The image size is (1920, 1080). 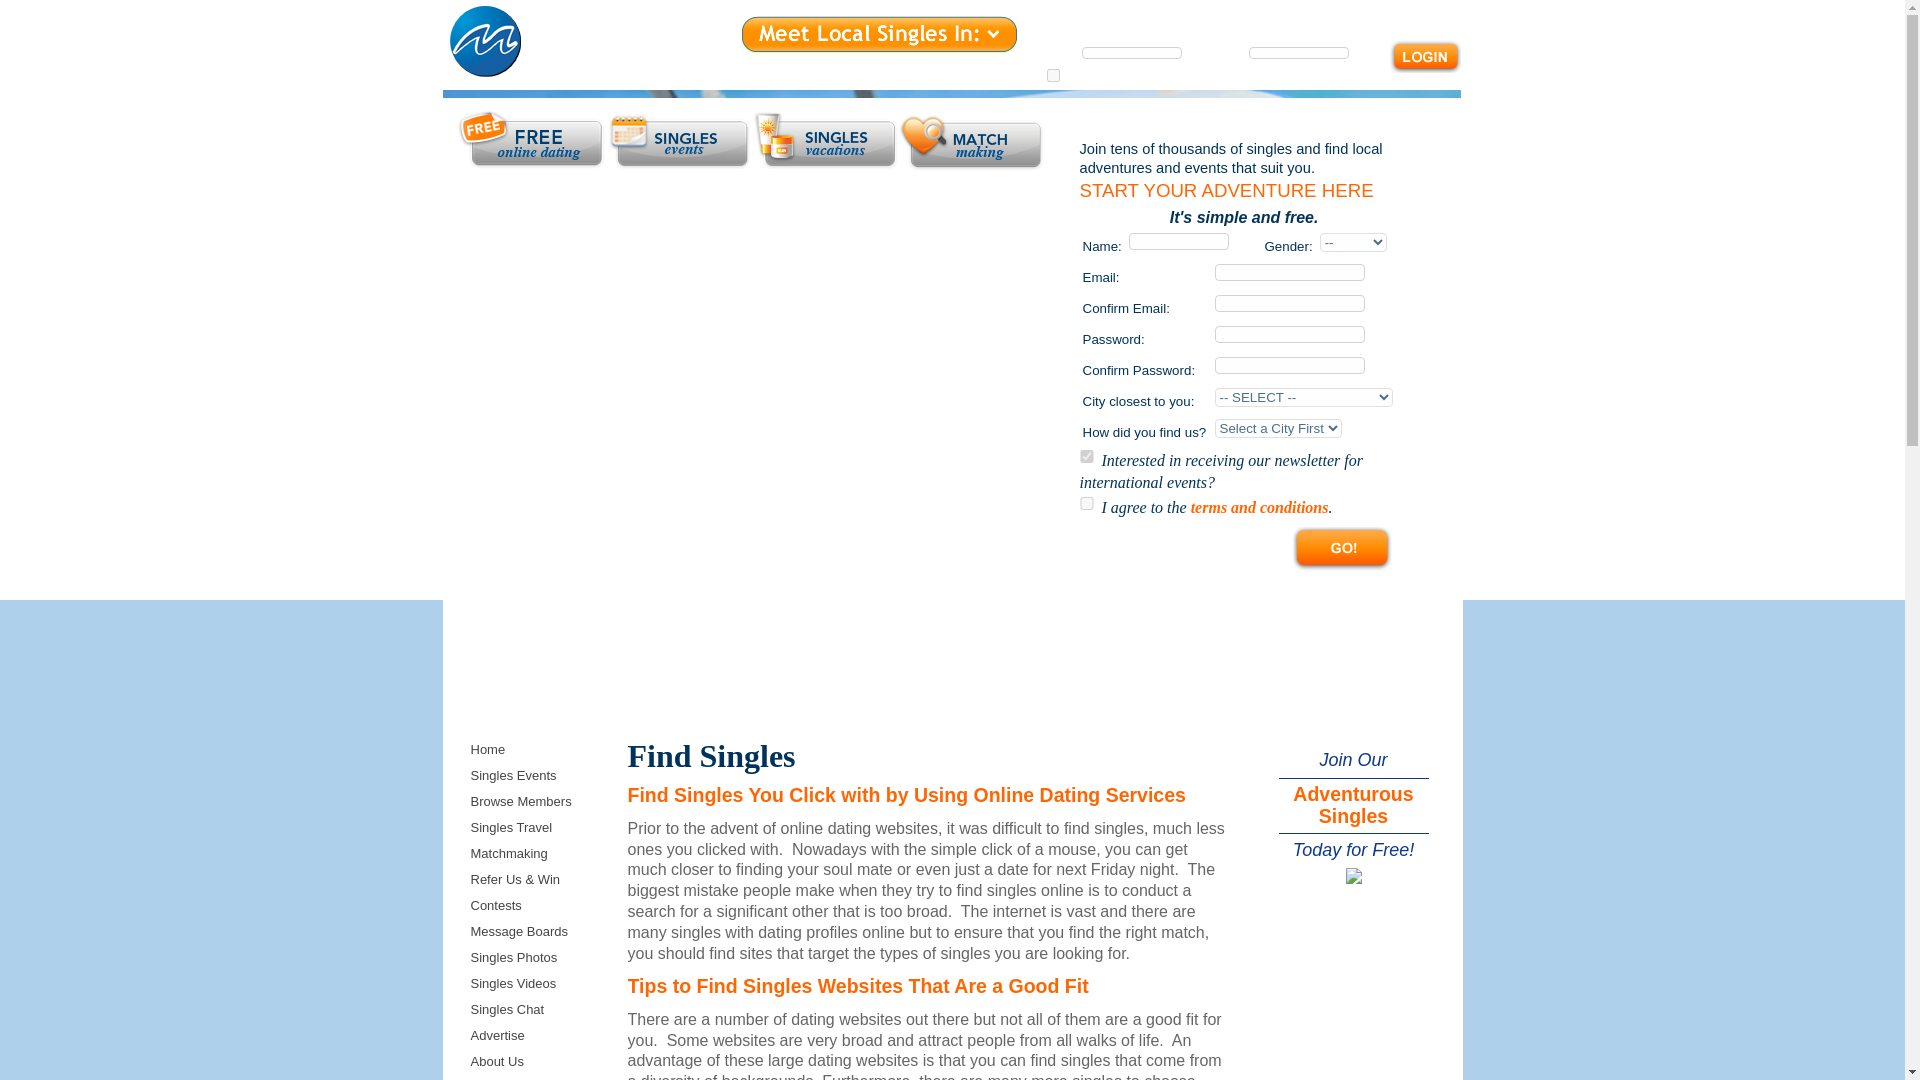 What do you see at coordinates (1086, 456) in the screenshot?
I see `1` at bounding box center [1086, 456].